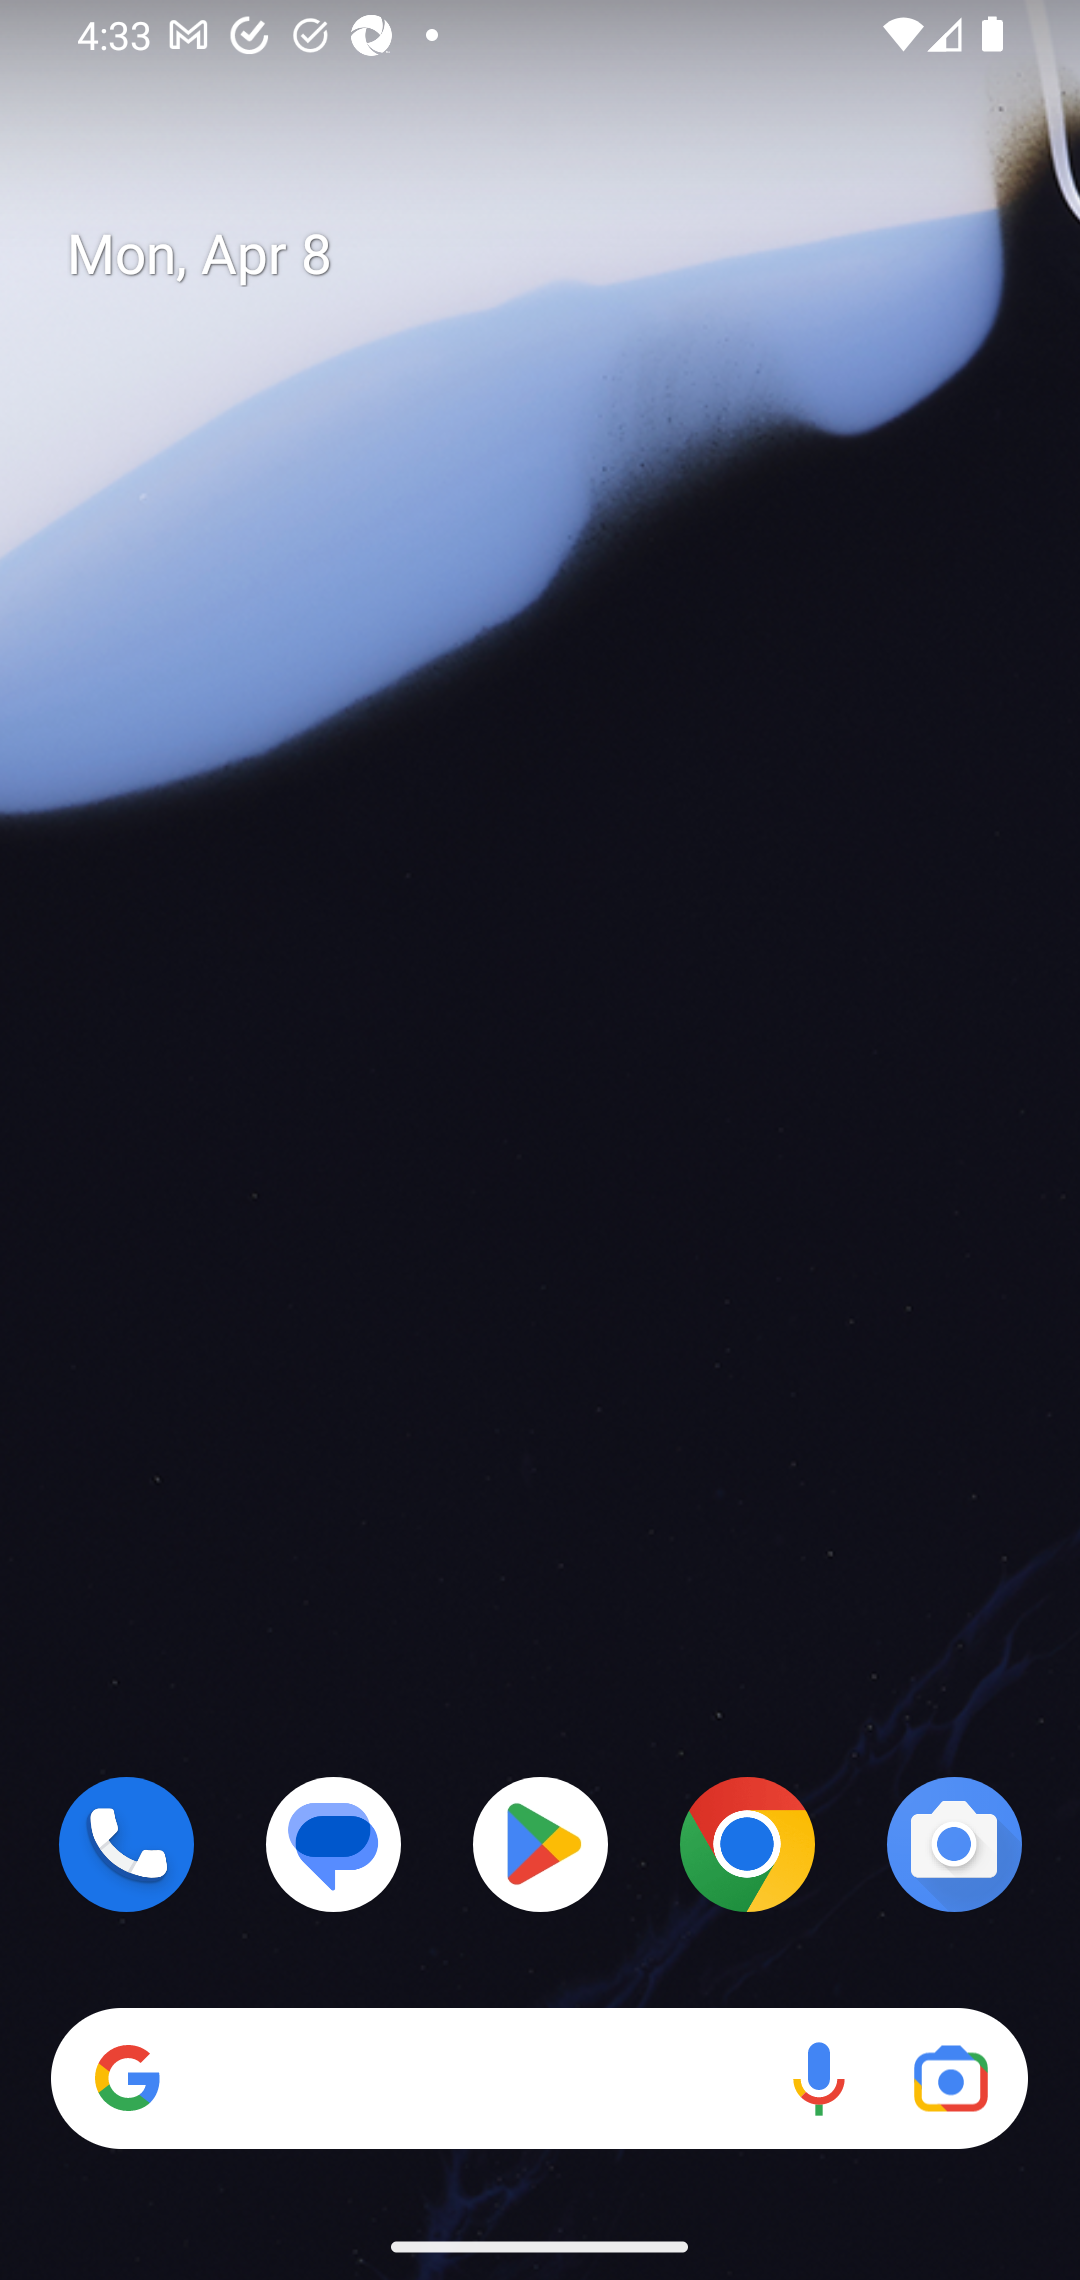  What do you see at coordinates (562, 255) in the screenshot?
I see `Mon, Apr 8` at bounding box center [562, 255].